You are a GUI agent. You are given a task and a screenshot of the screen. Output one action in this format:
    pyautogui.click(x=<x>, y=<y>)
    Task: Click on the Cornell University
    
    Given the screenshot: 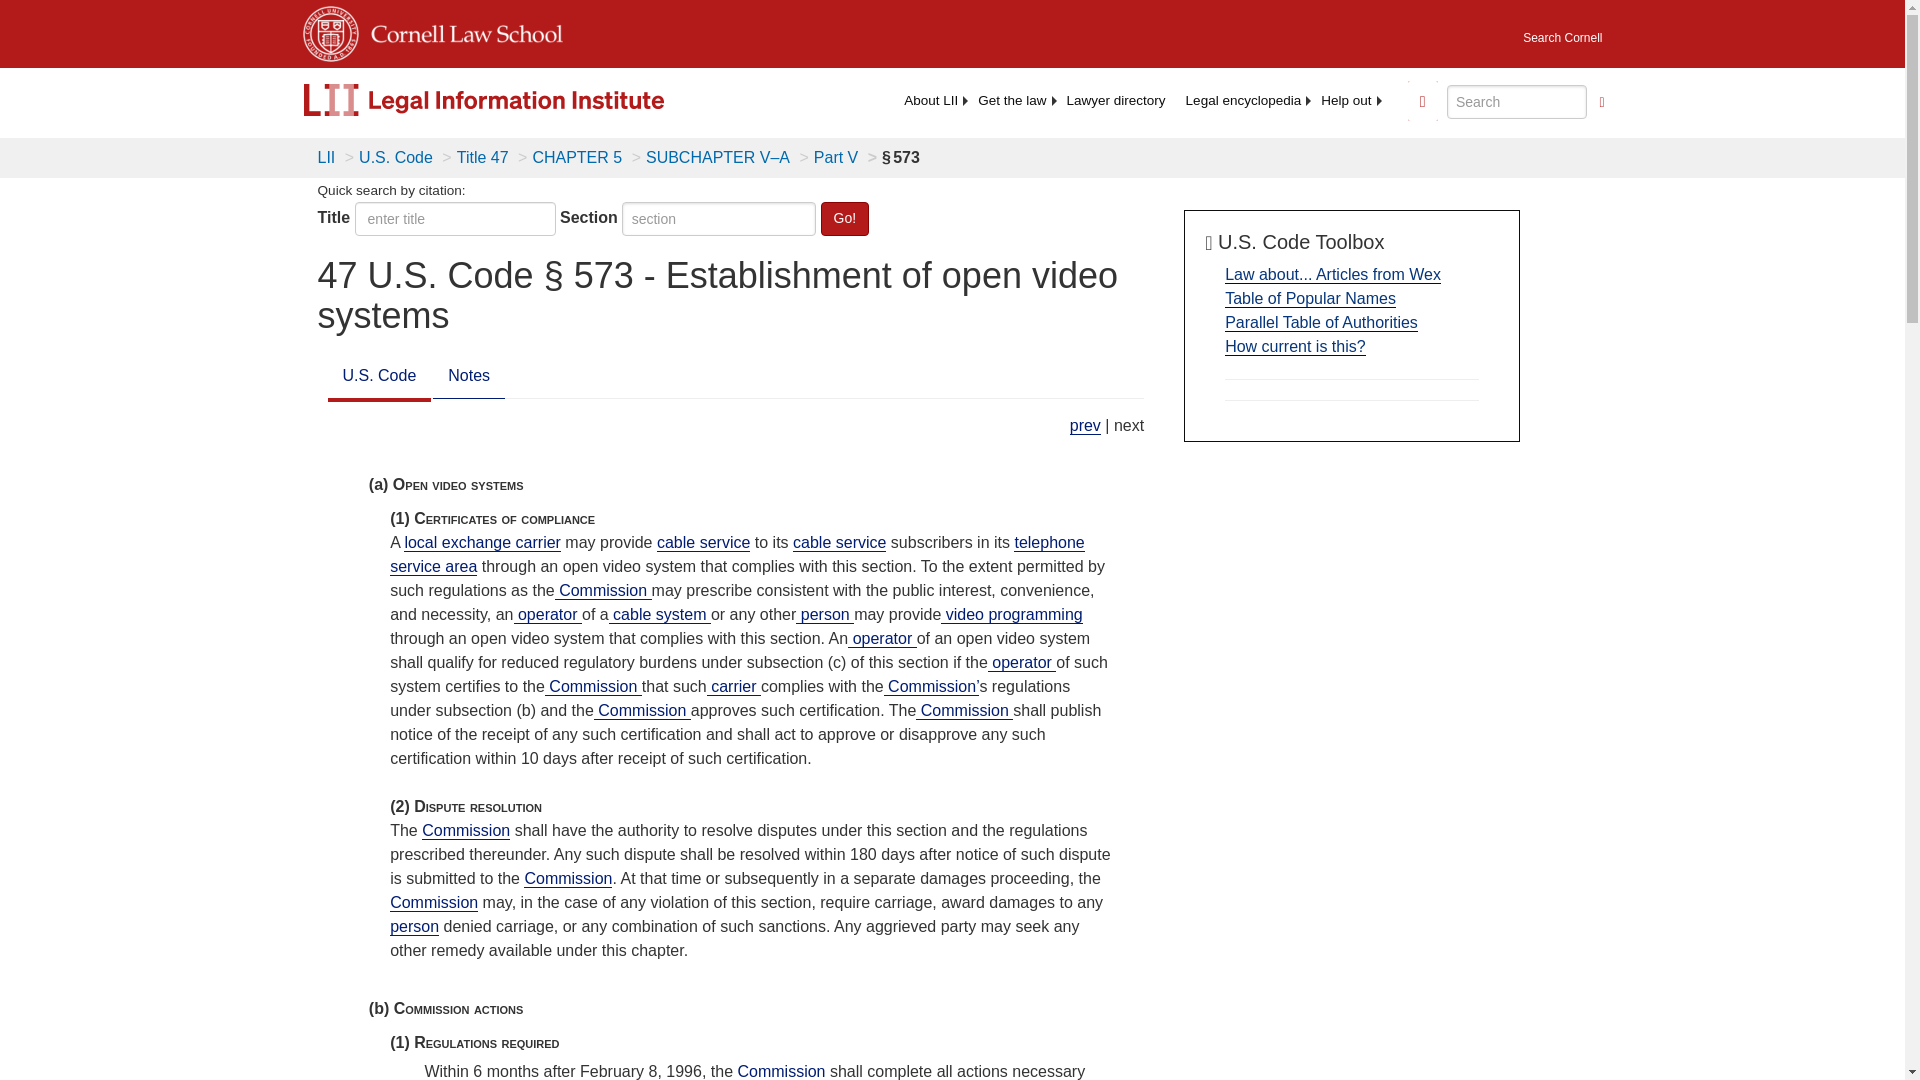 What is the action you would take?
    pyautogui.click(x=329, y=30)
    